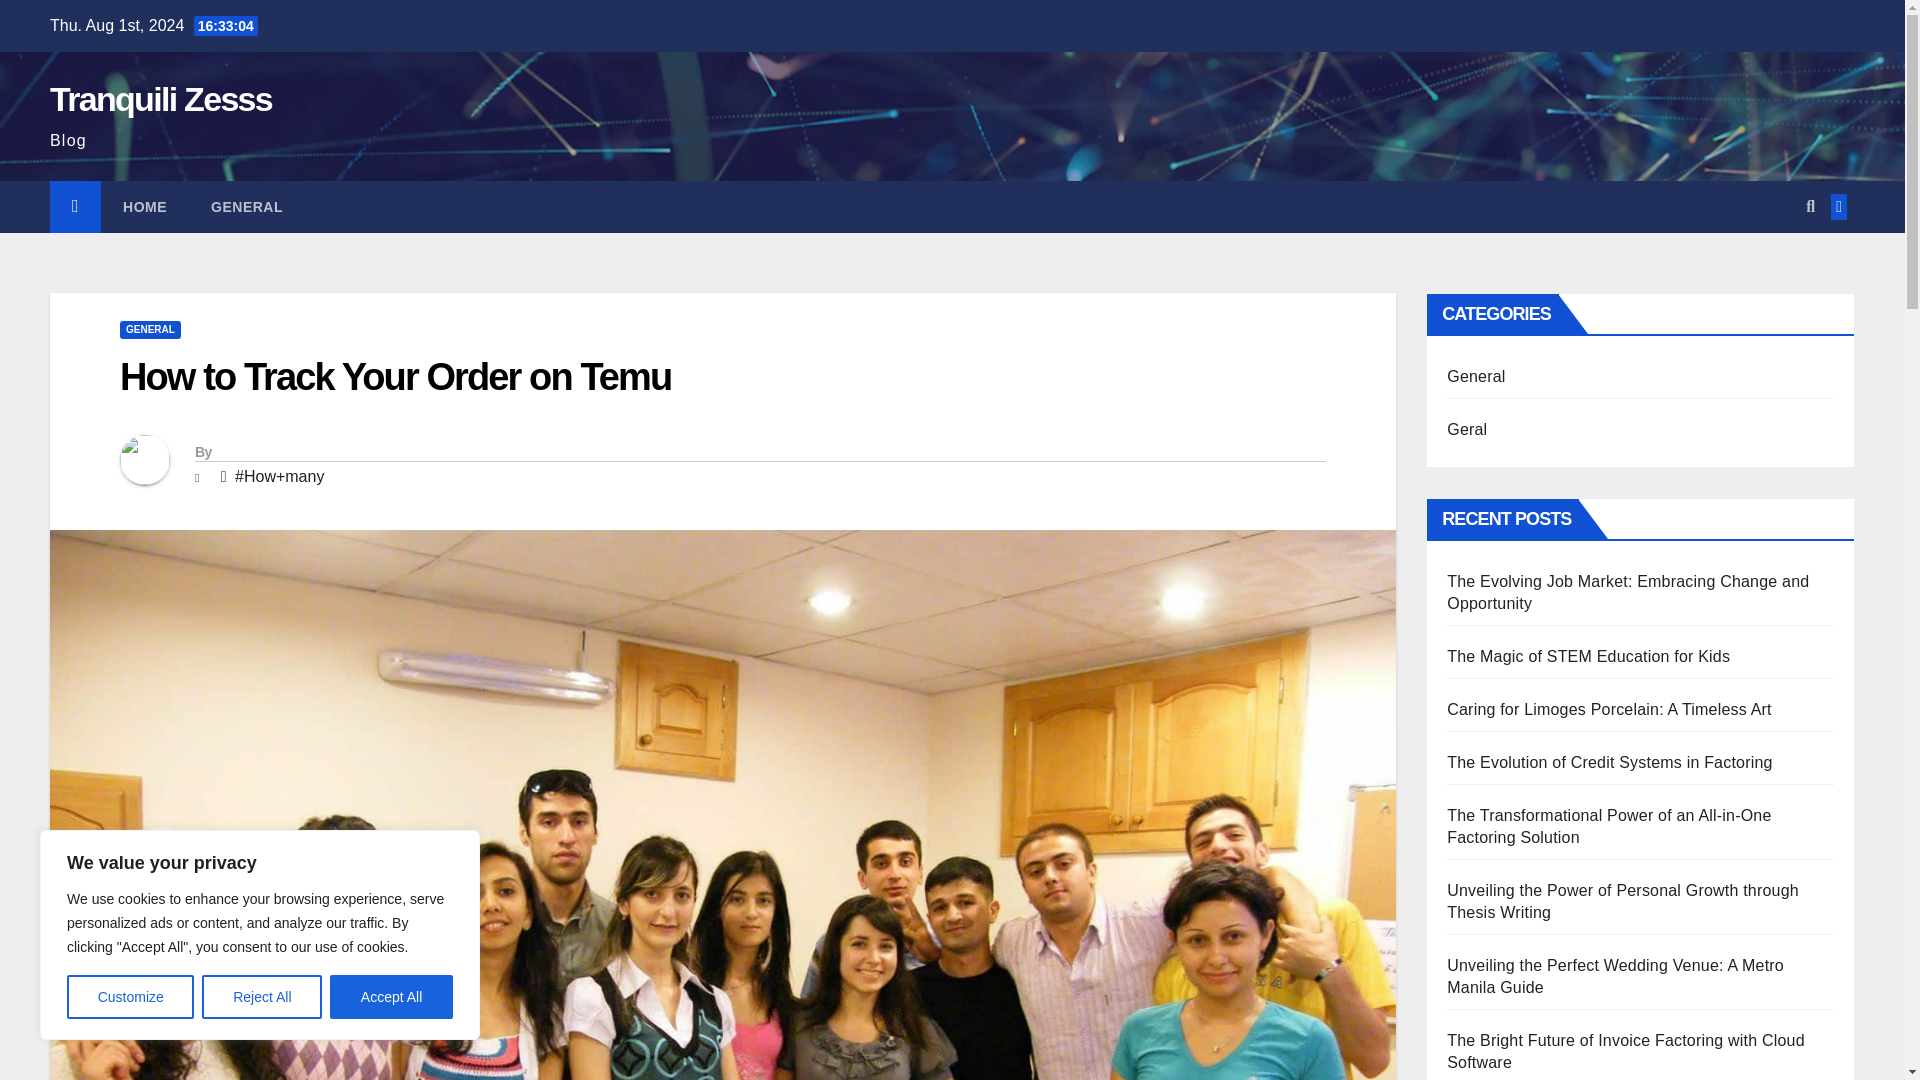 This screenshot has width=1920, height=1080. What do you see at coordinates (246, 207) in the screenshot?
I see `GENERAL` at bounding box center [246, 207].